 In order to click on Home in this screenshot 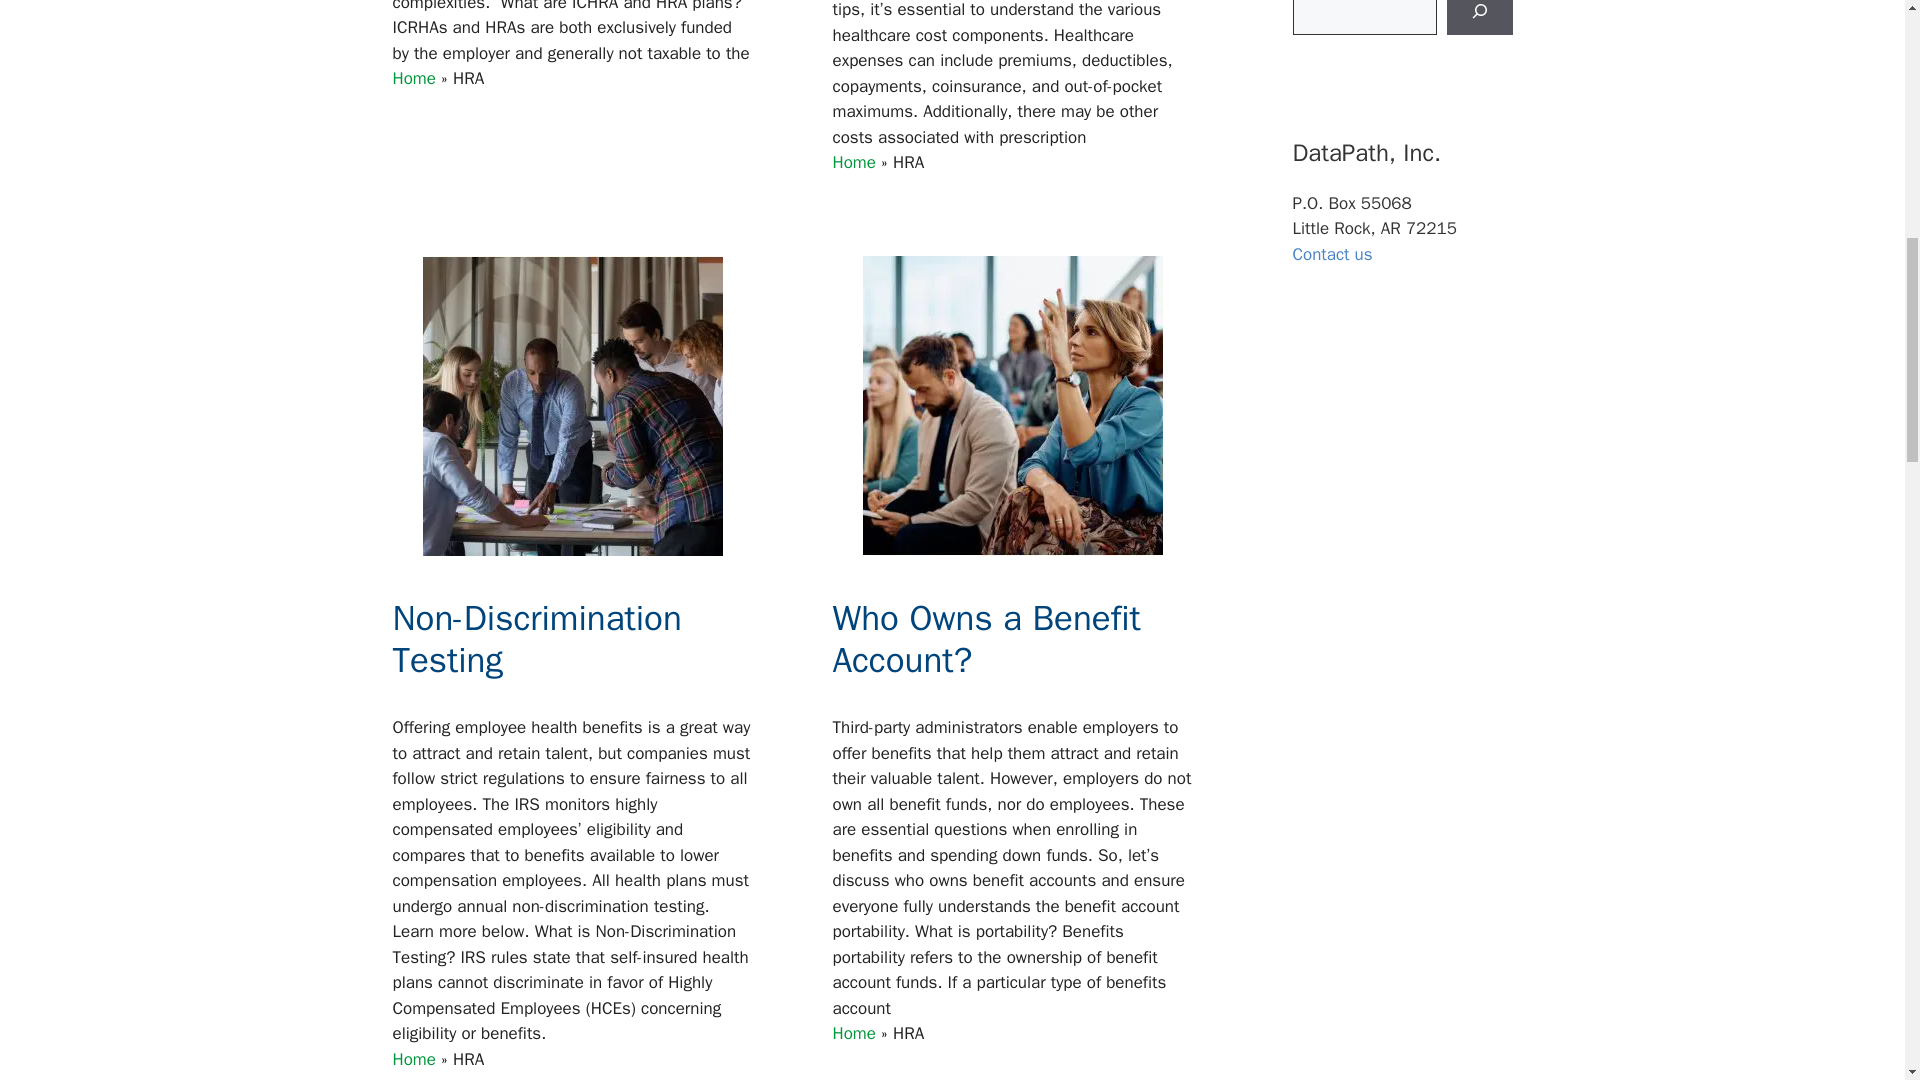, I will do `click(853, 1033)`.